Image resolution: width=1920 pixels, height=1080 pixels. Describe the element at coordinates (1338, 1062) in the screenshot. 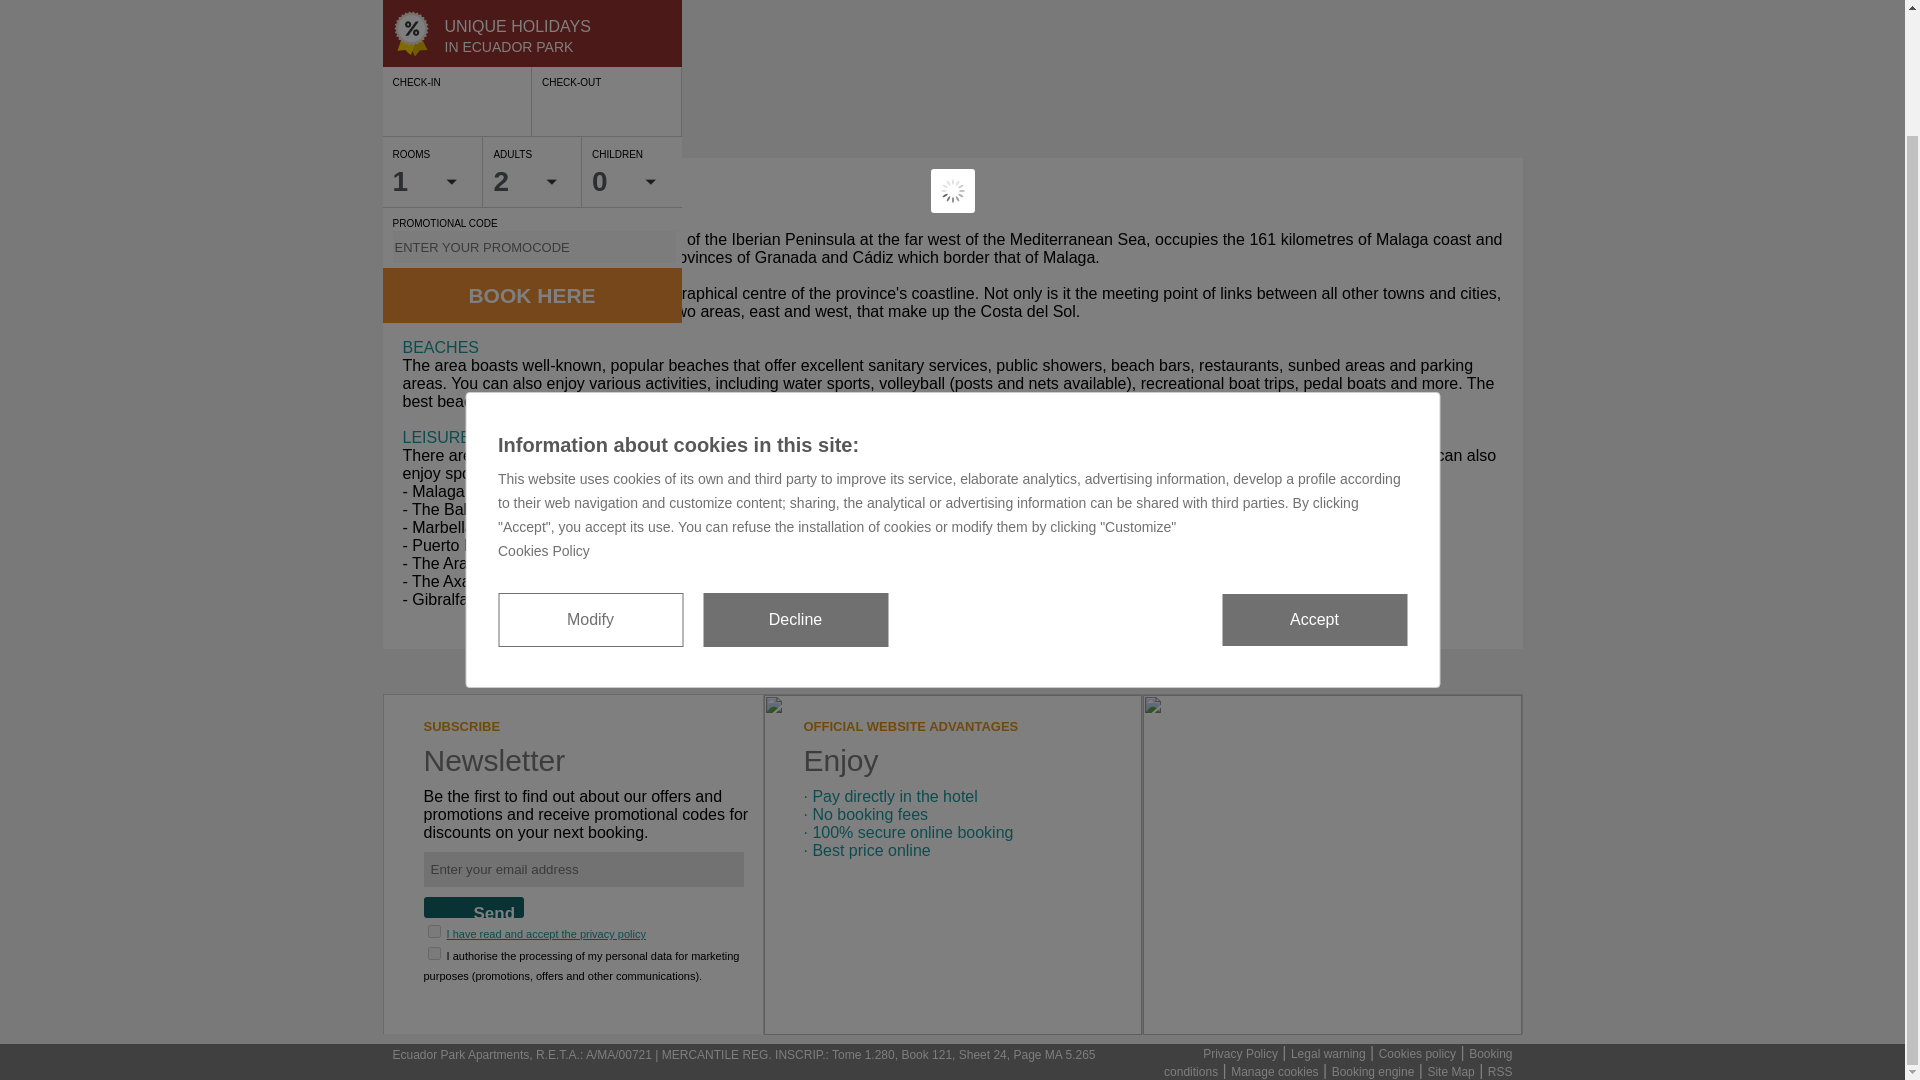

I see `Booking conditions` at that location.